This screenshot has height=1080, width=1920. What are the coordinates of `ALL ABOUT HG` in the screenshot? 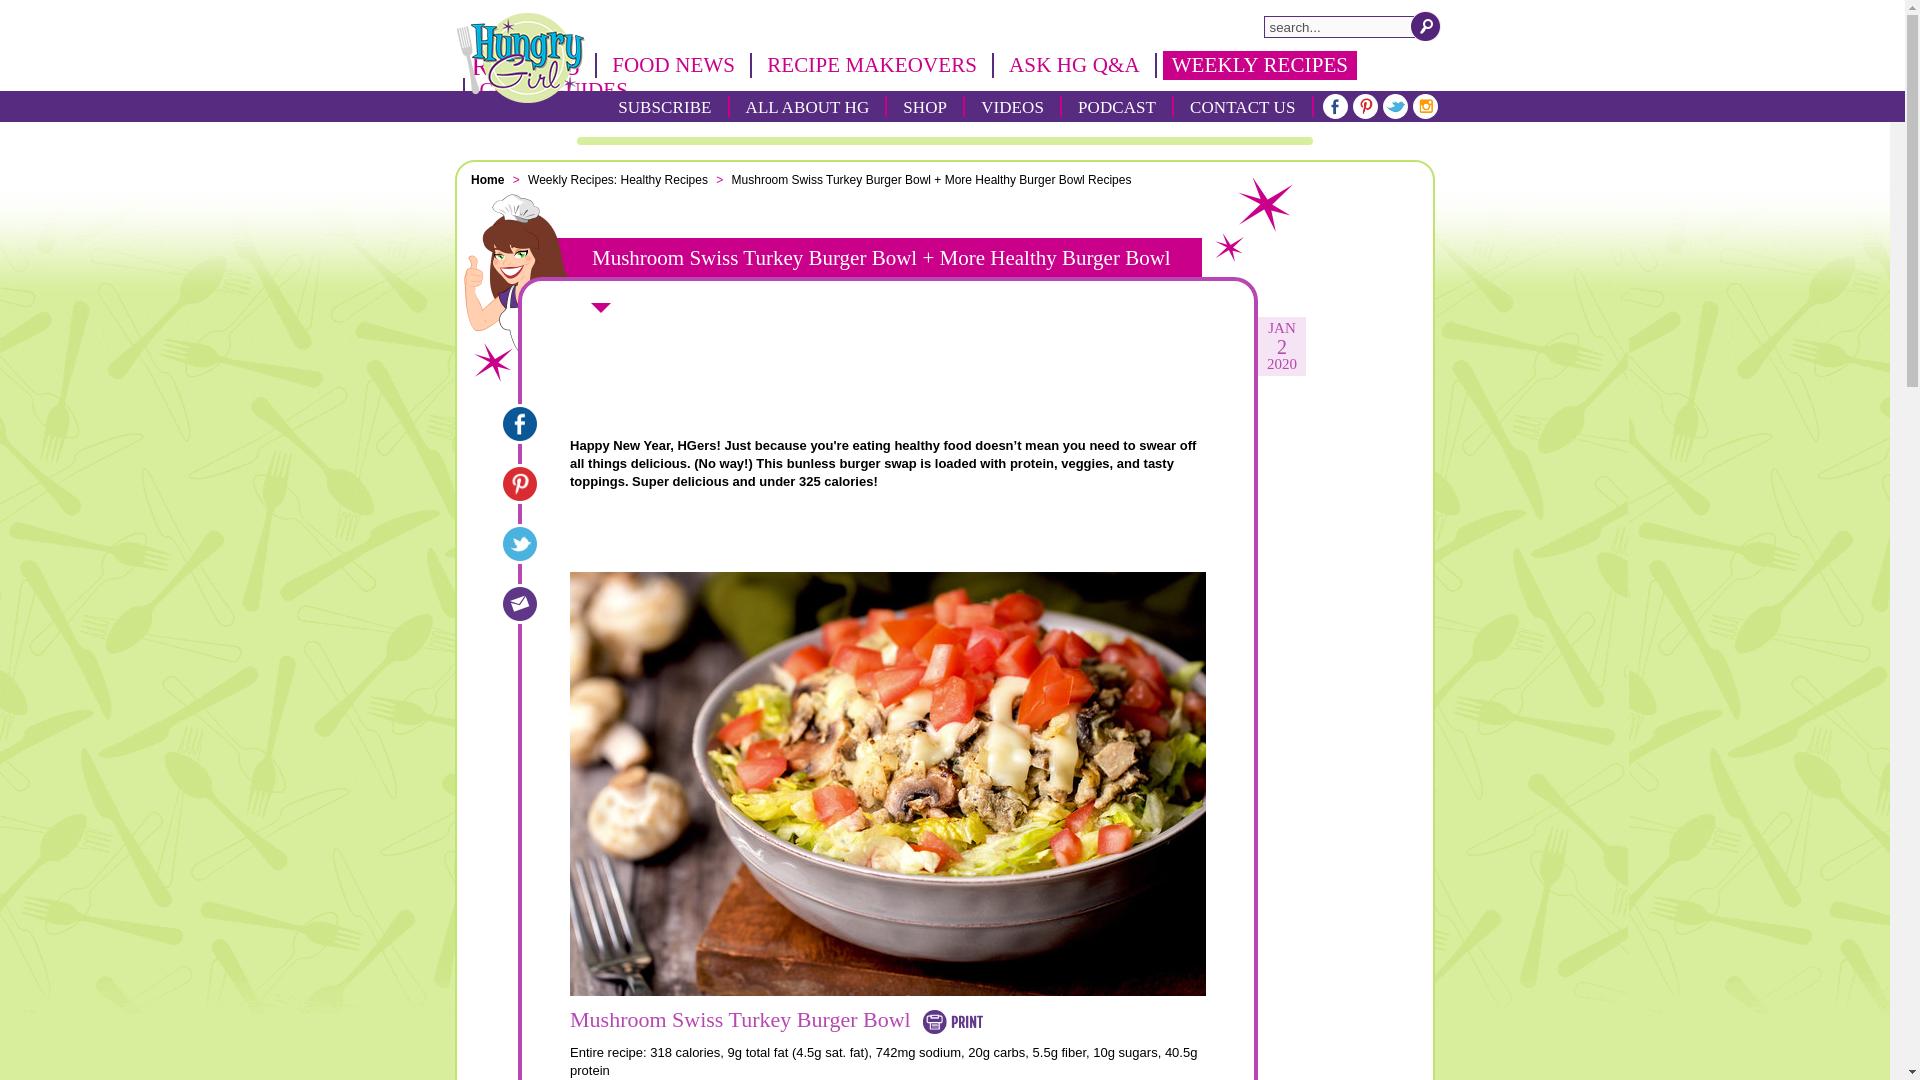 It's located at (808, 106).